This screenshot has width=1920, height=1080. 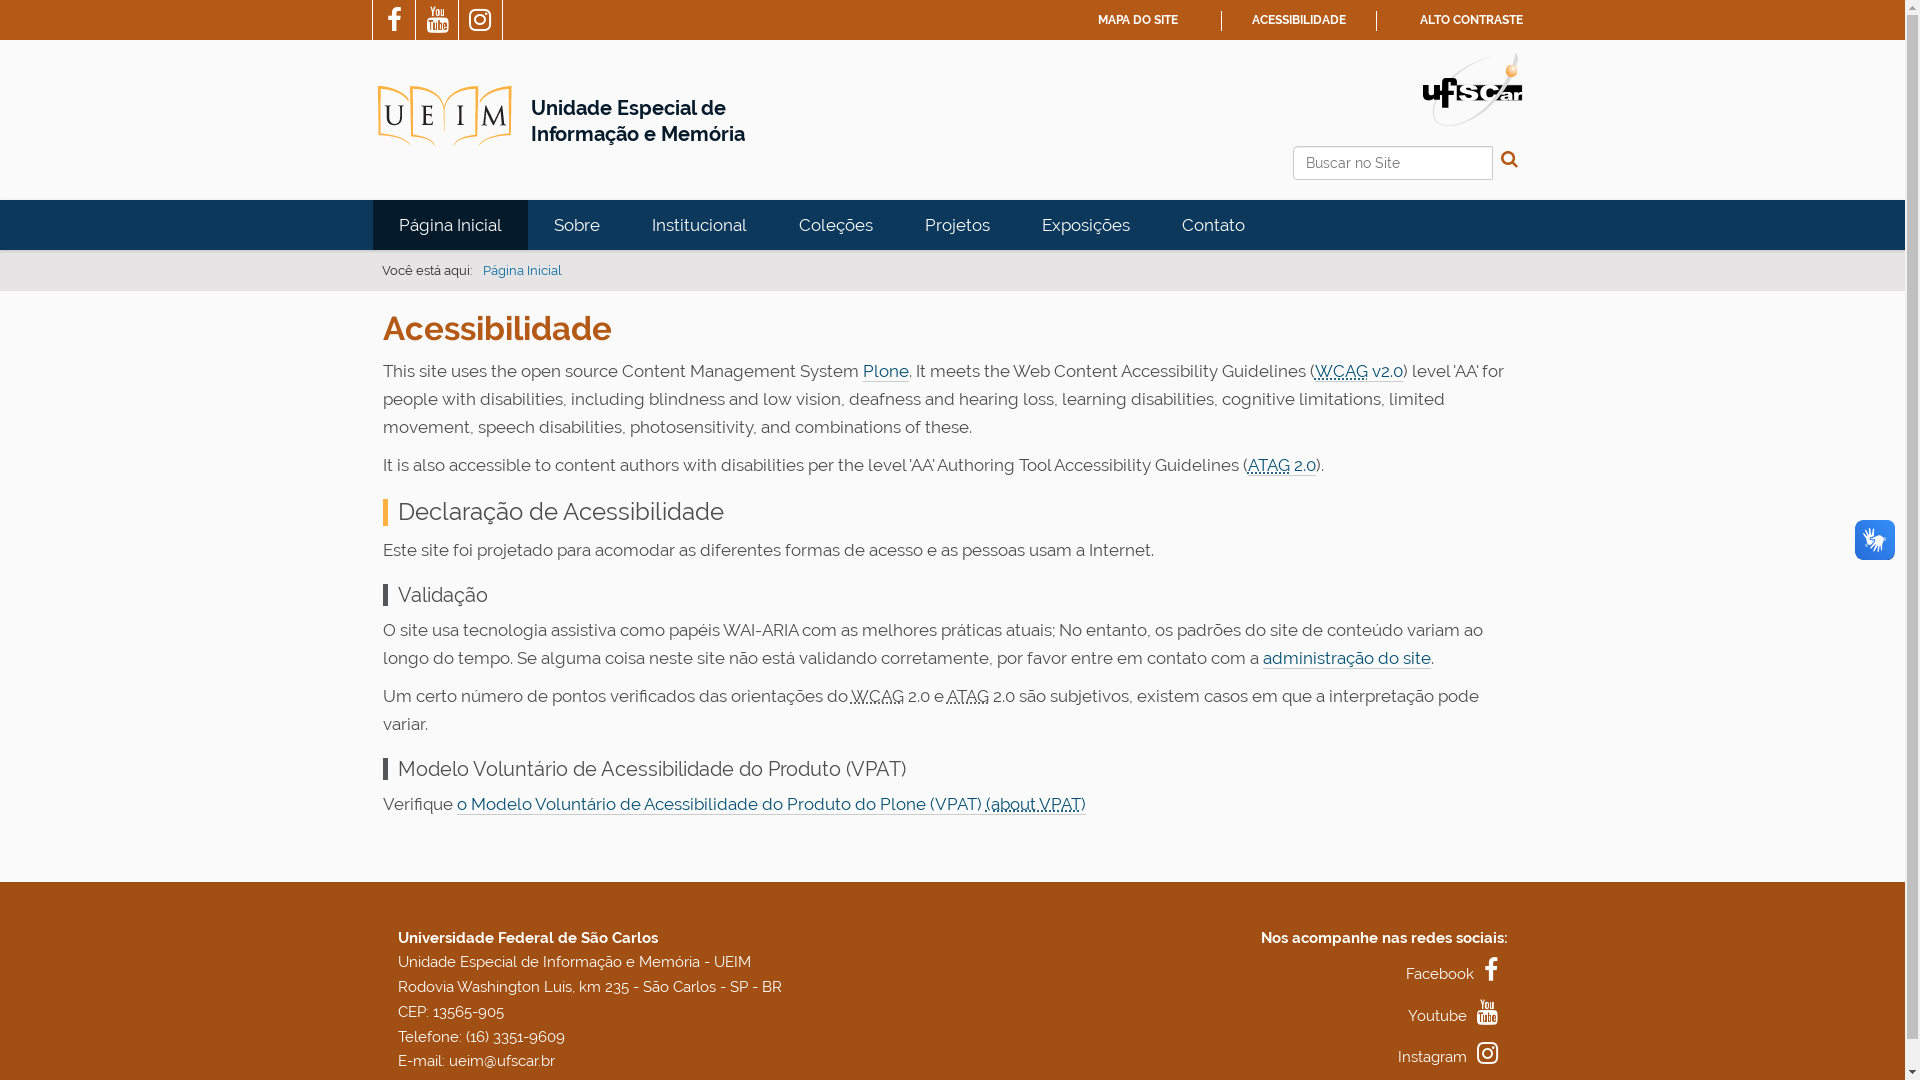 I want to click on ACESSIBILIDADE, so click(x=1299, y=20).